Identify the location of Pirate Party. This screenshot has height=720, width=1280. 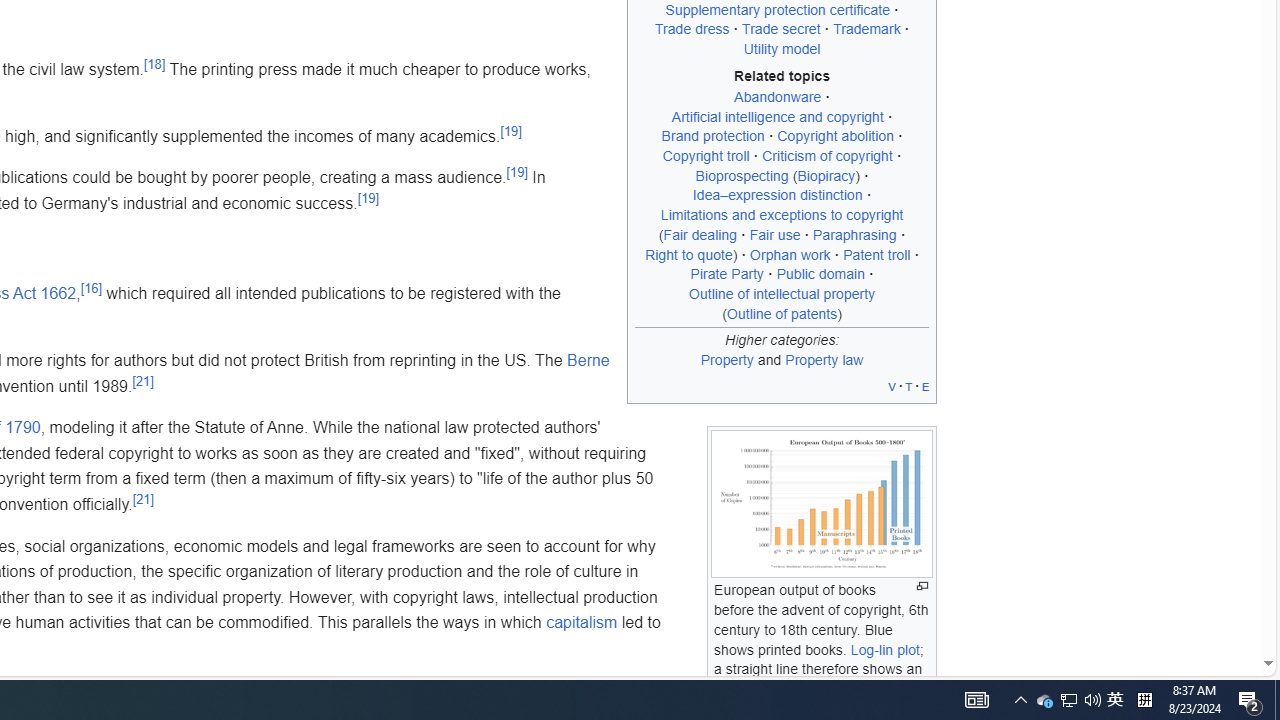
(727, 274).